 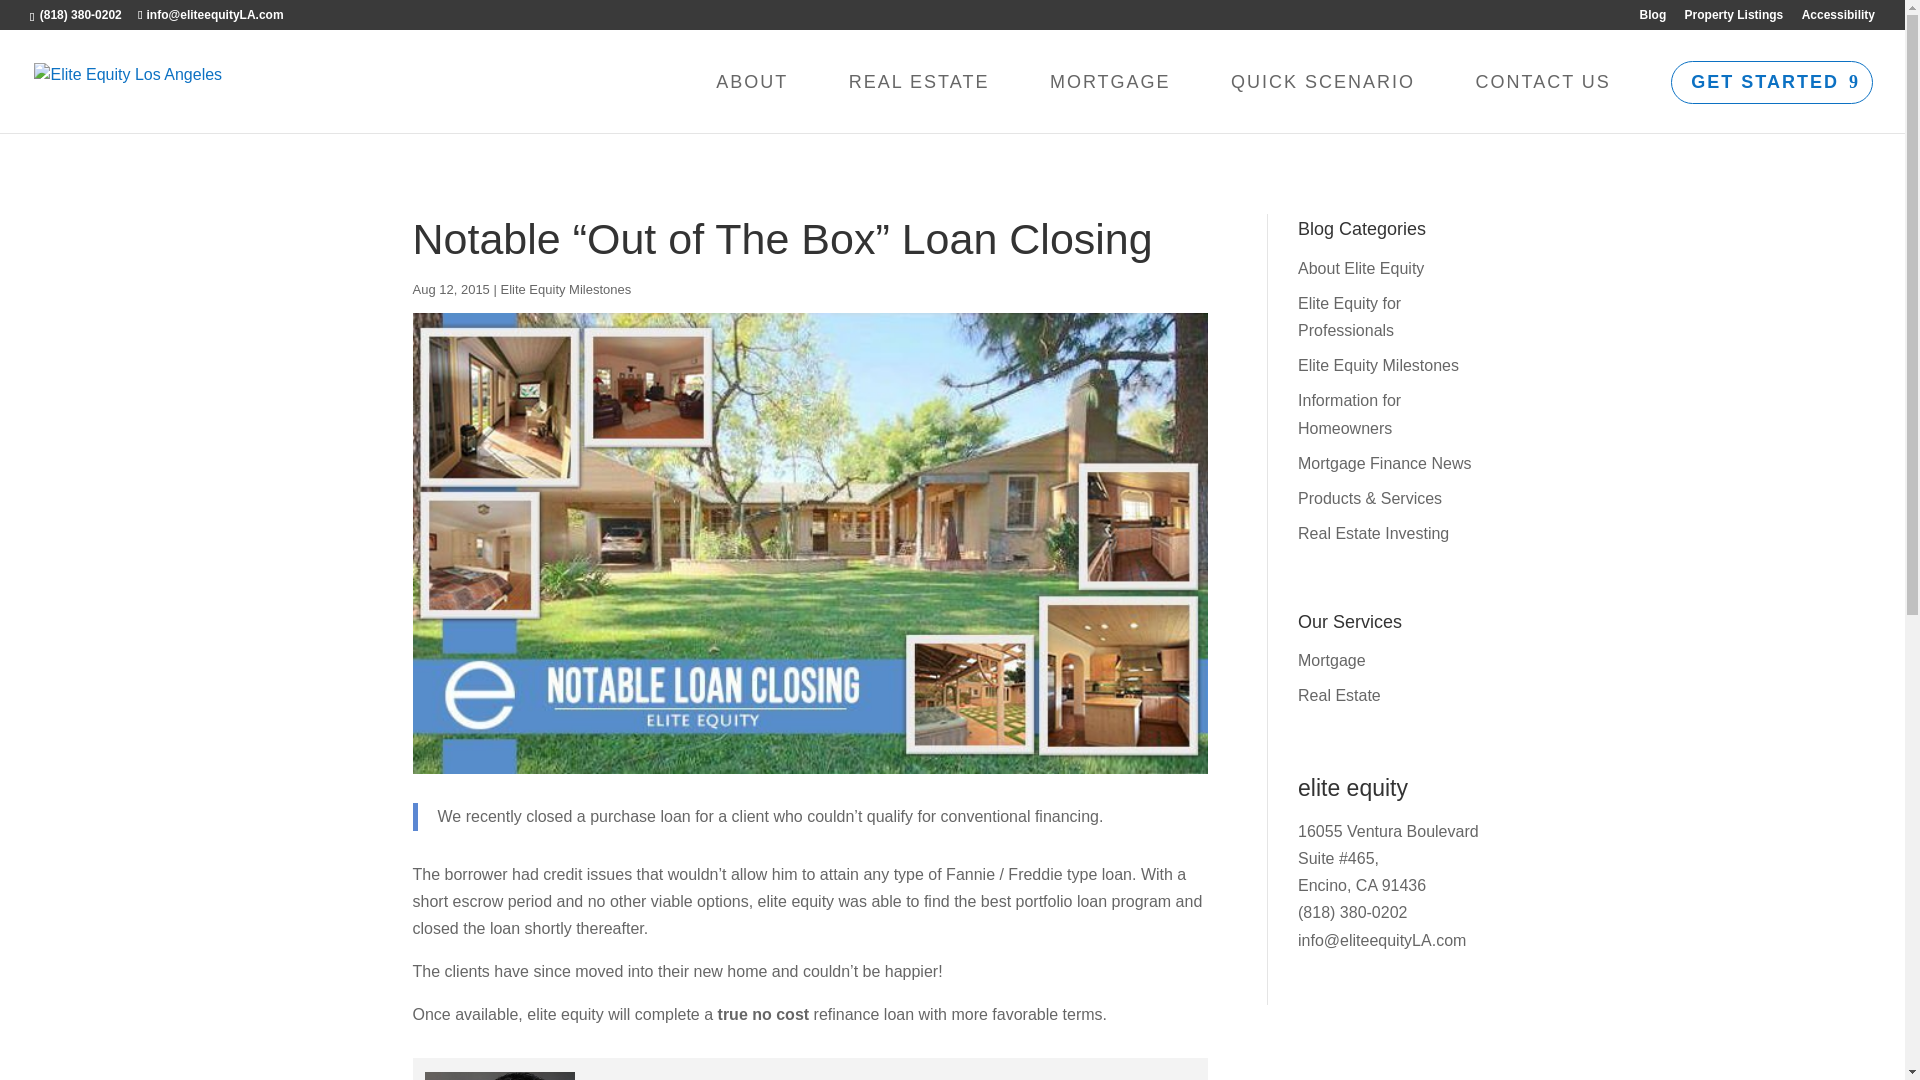 I want to click on Mortgage Finance News, so click(x=1384, y=462).